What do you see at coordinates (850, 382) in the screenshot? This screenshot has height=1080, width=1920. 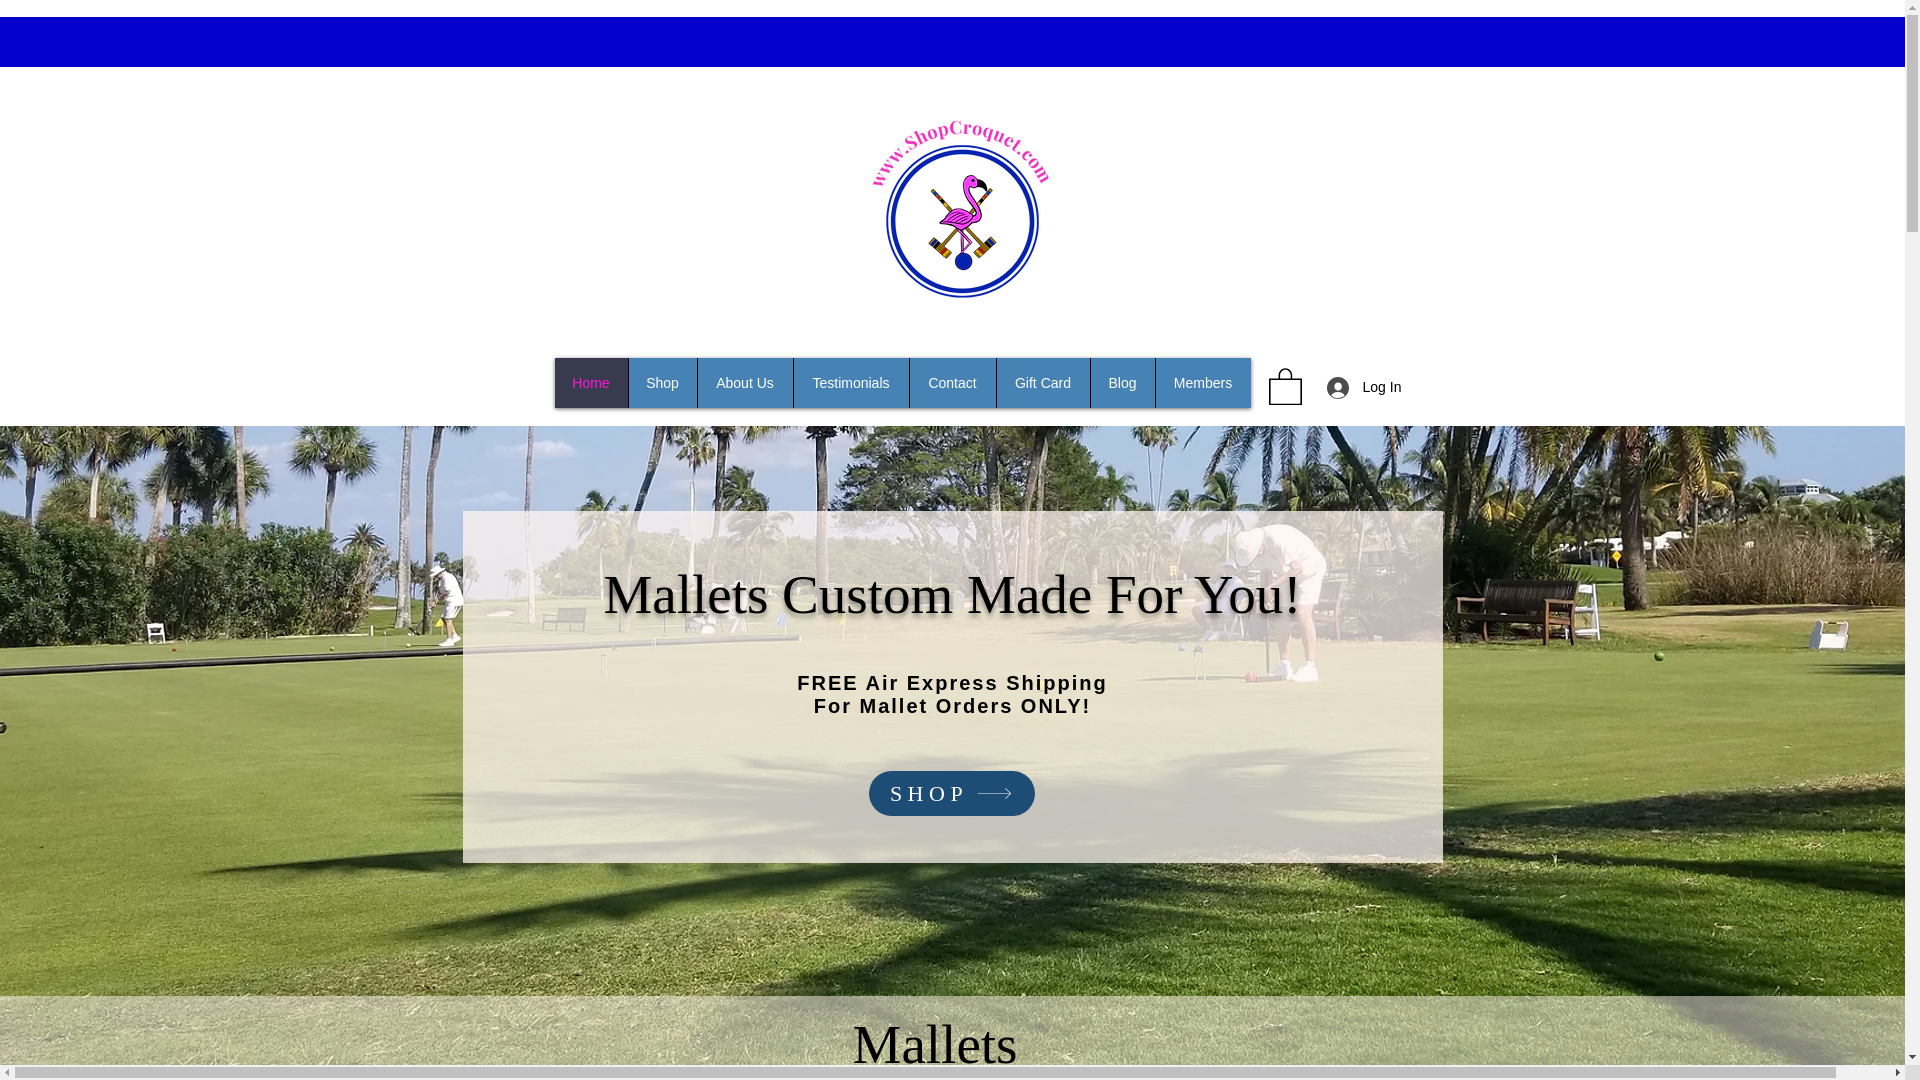 I see `Testimonials` at bounding box center [850, 382].